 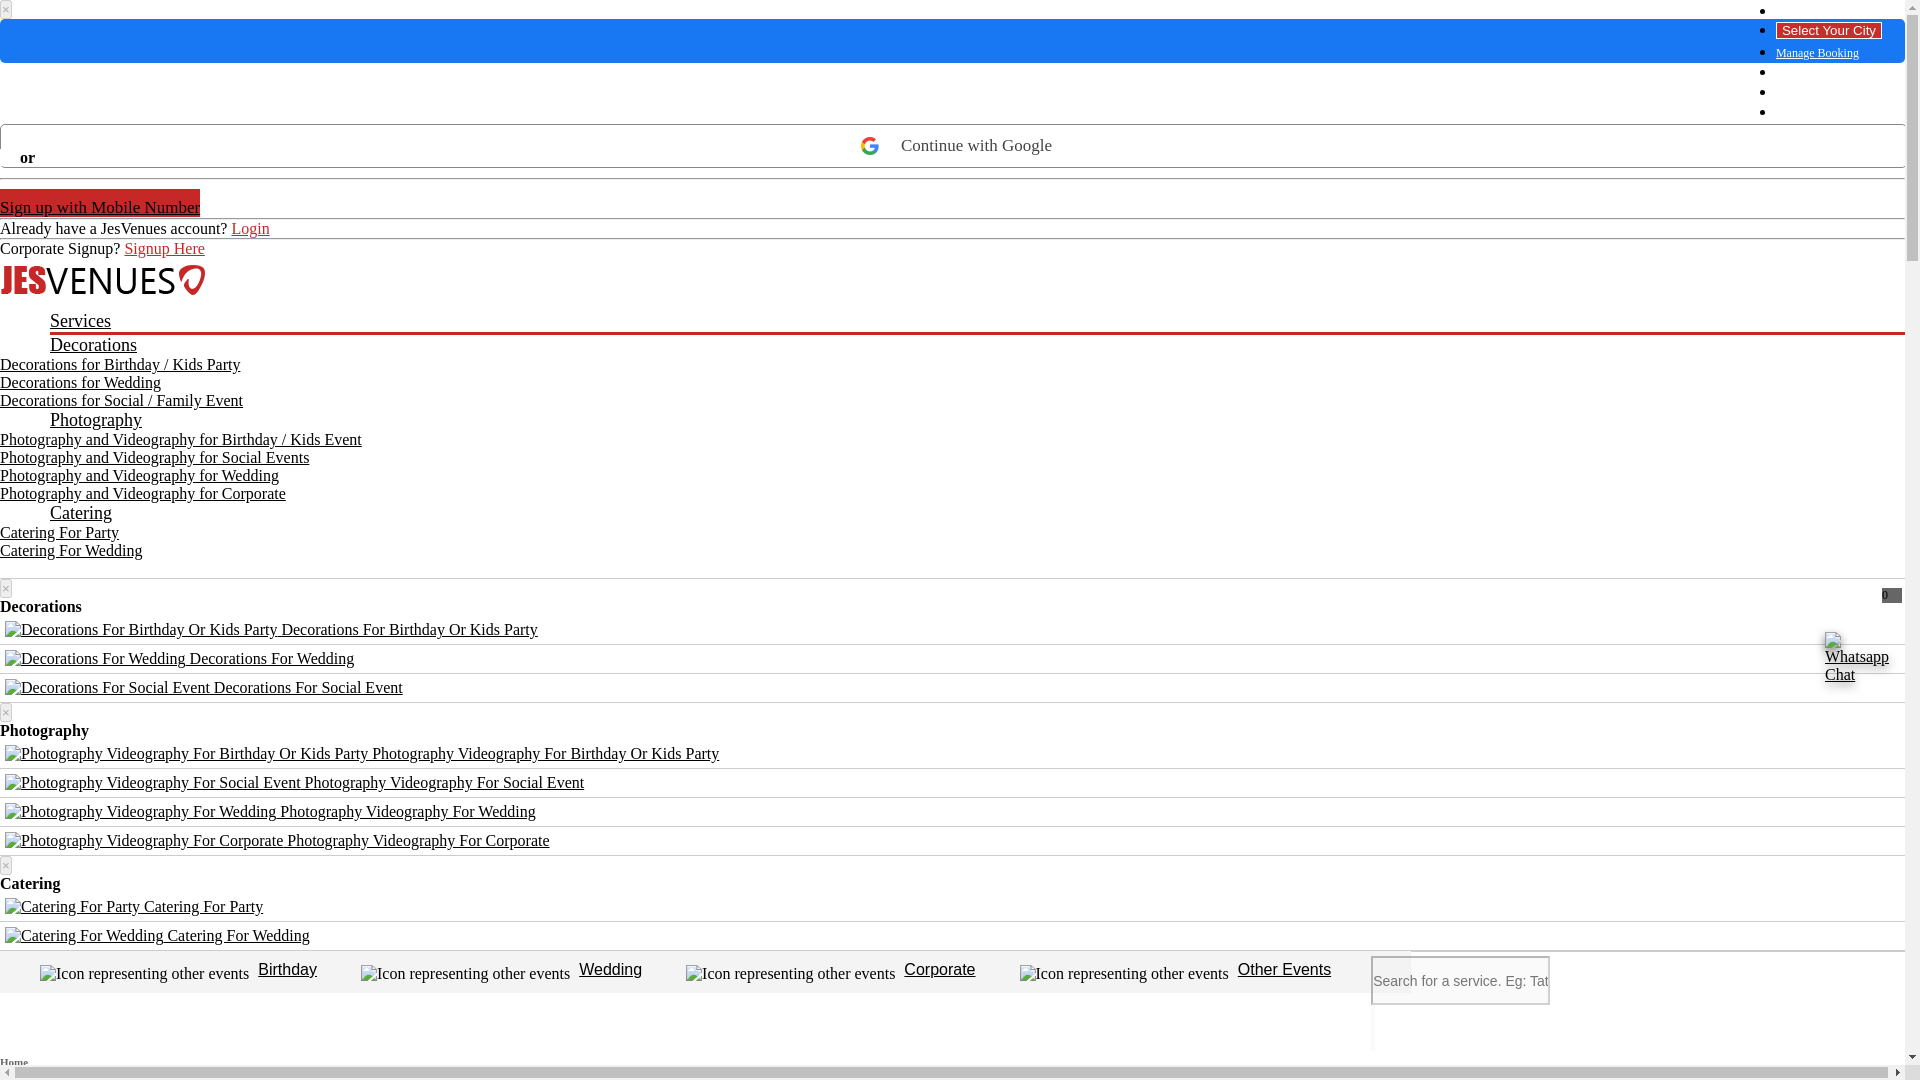 What do you see at coordinates (952, 280) in the screenshot?
I see `JesVenues` at bounding box center [952, 280].